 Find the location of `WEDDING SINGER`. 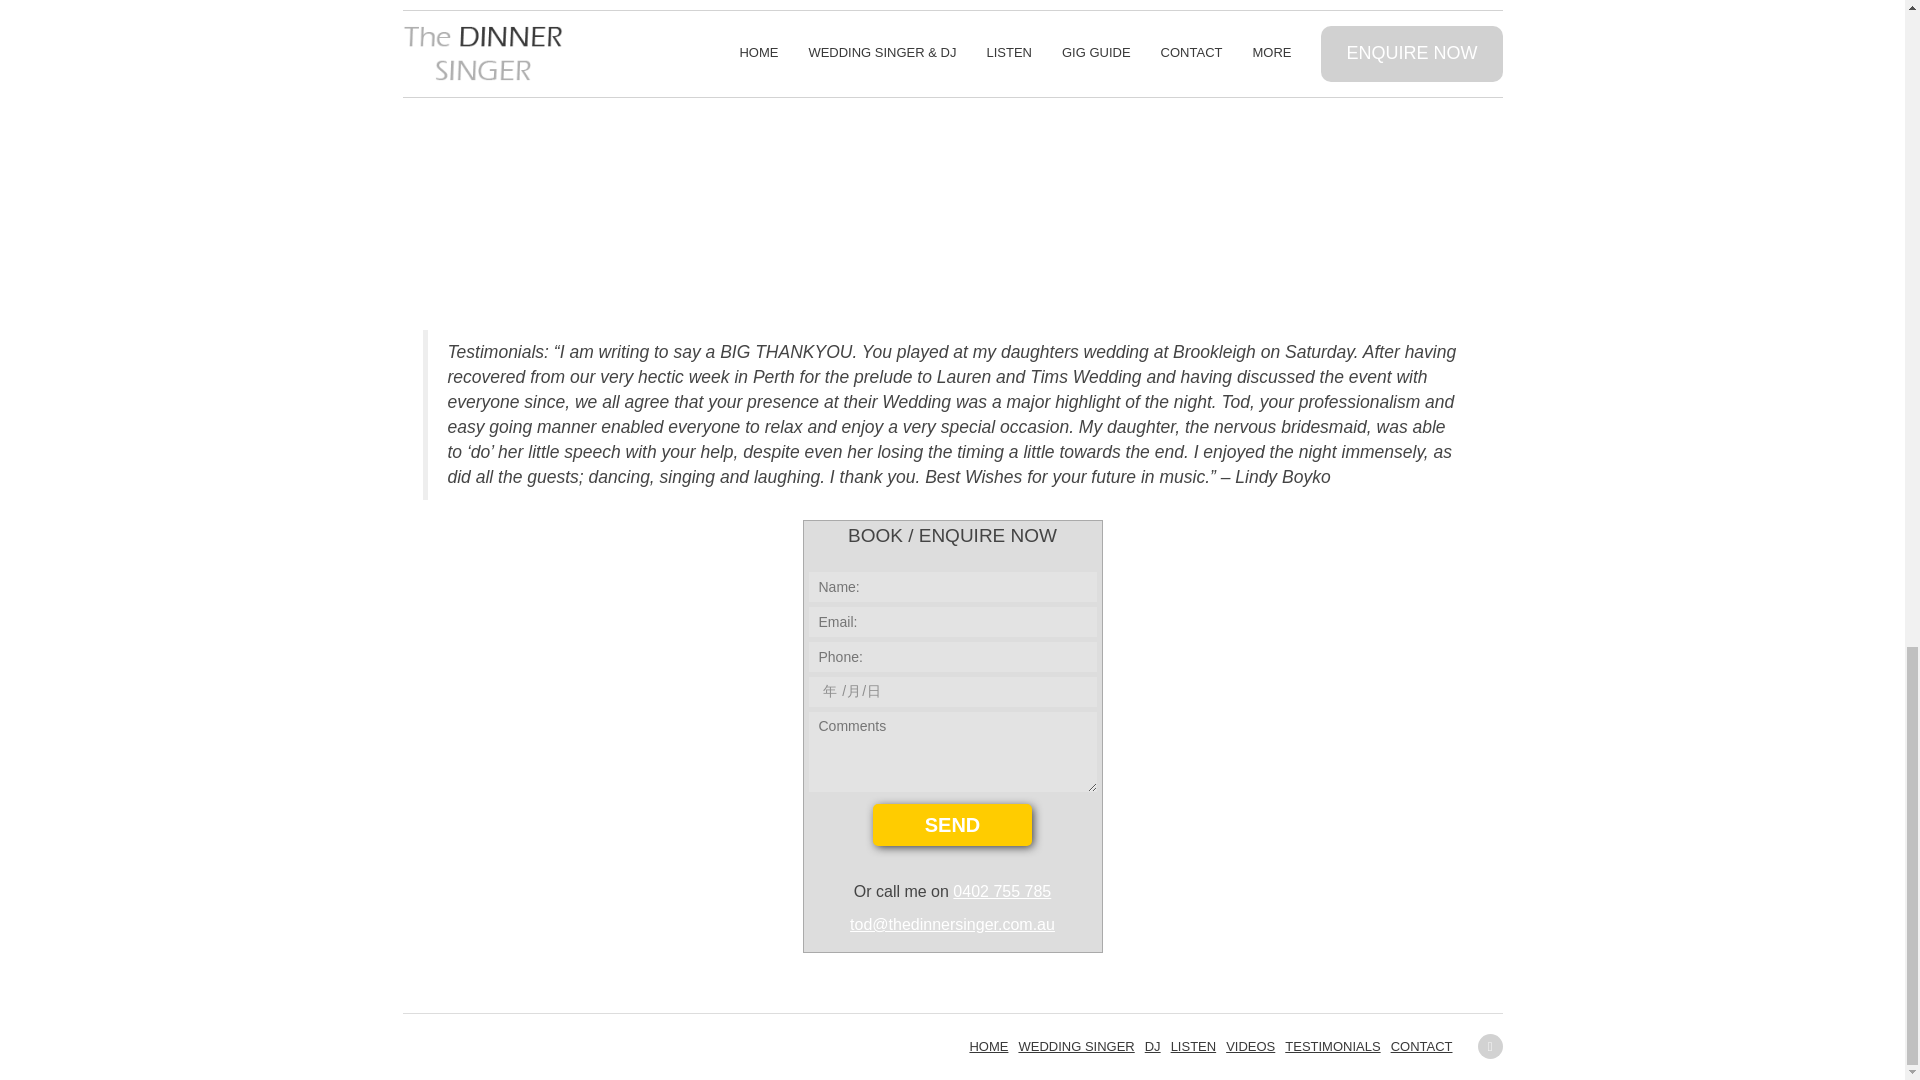

WEDDING SINGER is located at coordinates (1076, 1046).